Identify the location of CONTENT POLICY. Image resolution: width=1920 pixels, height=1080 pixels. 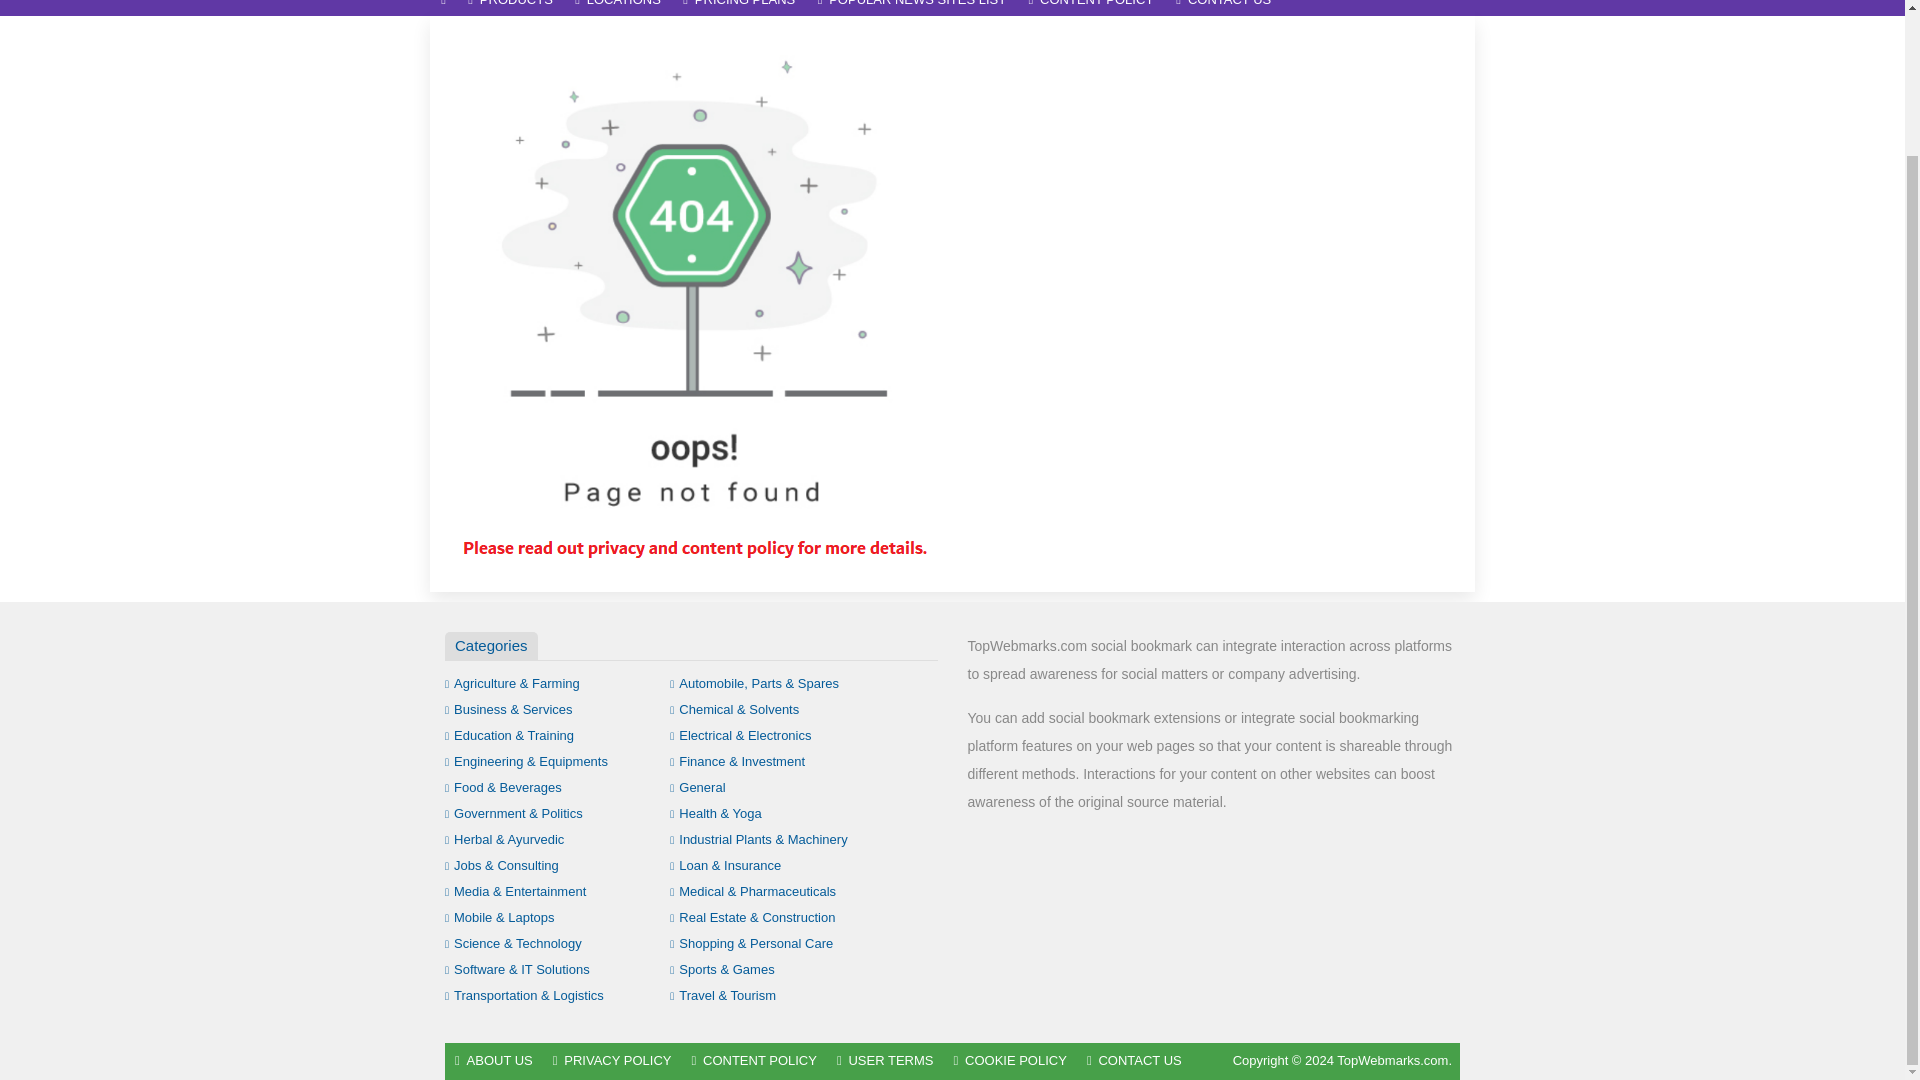
(1091, 8).